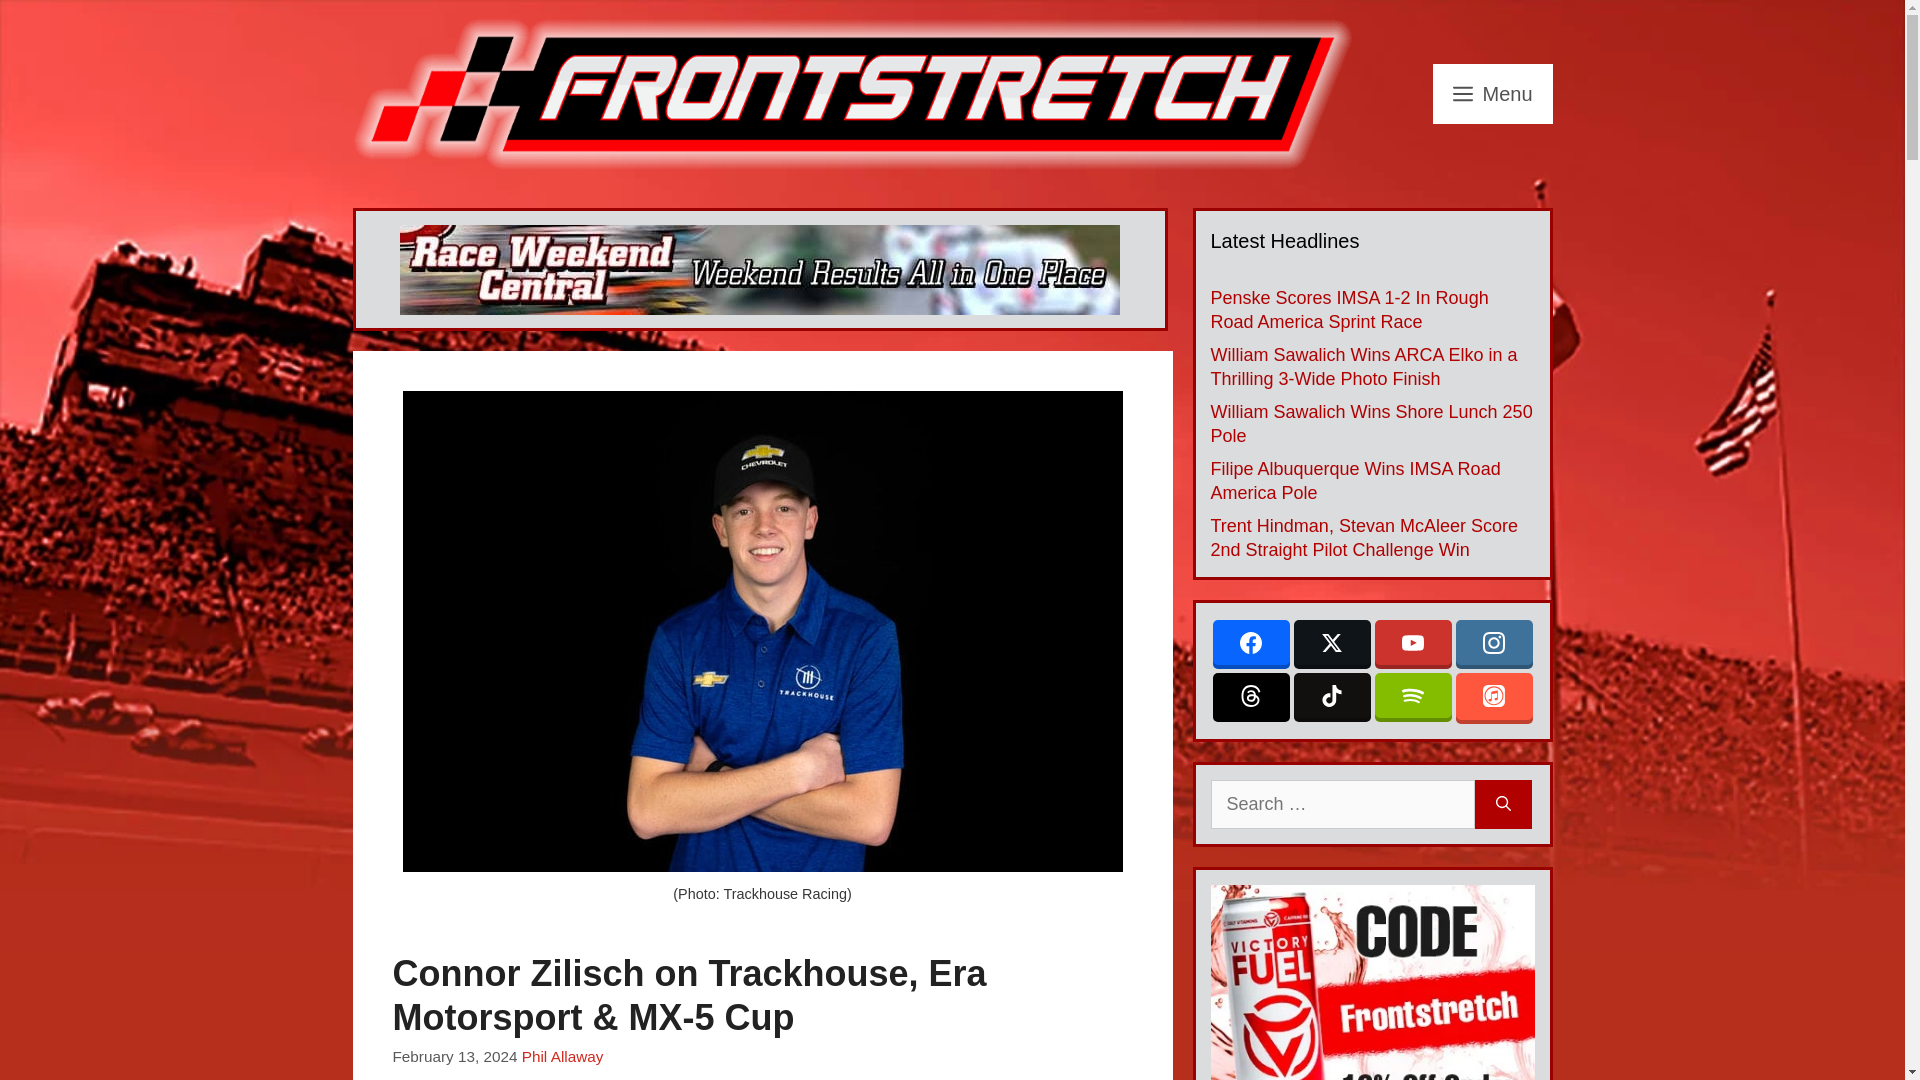 The image size is (1920, 1080). I want to click on Phil Allaway, so click(563, 1056).